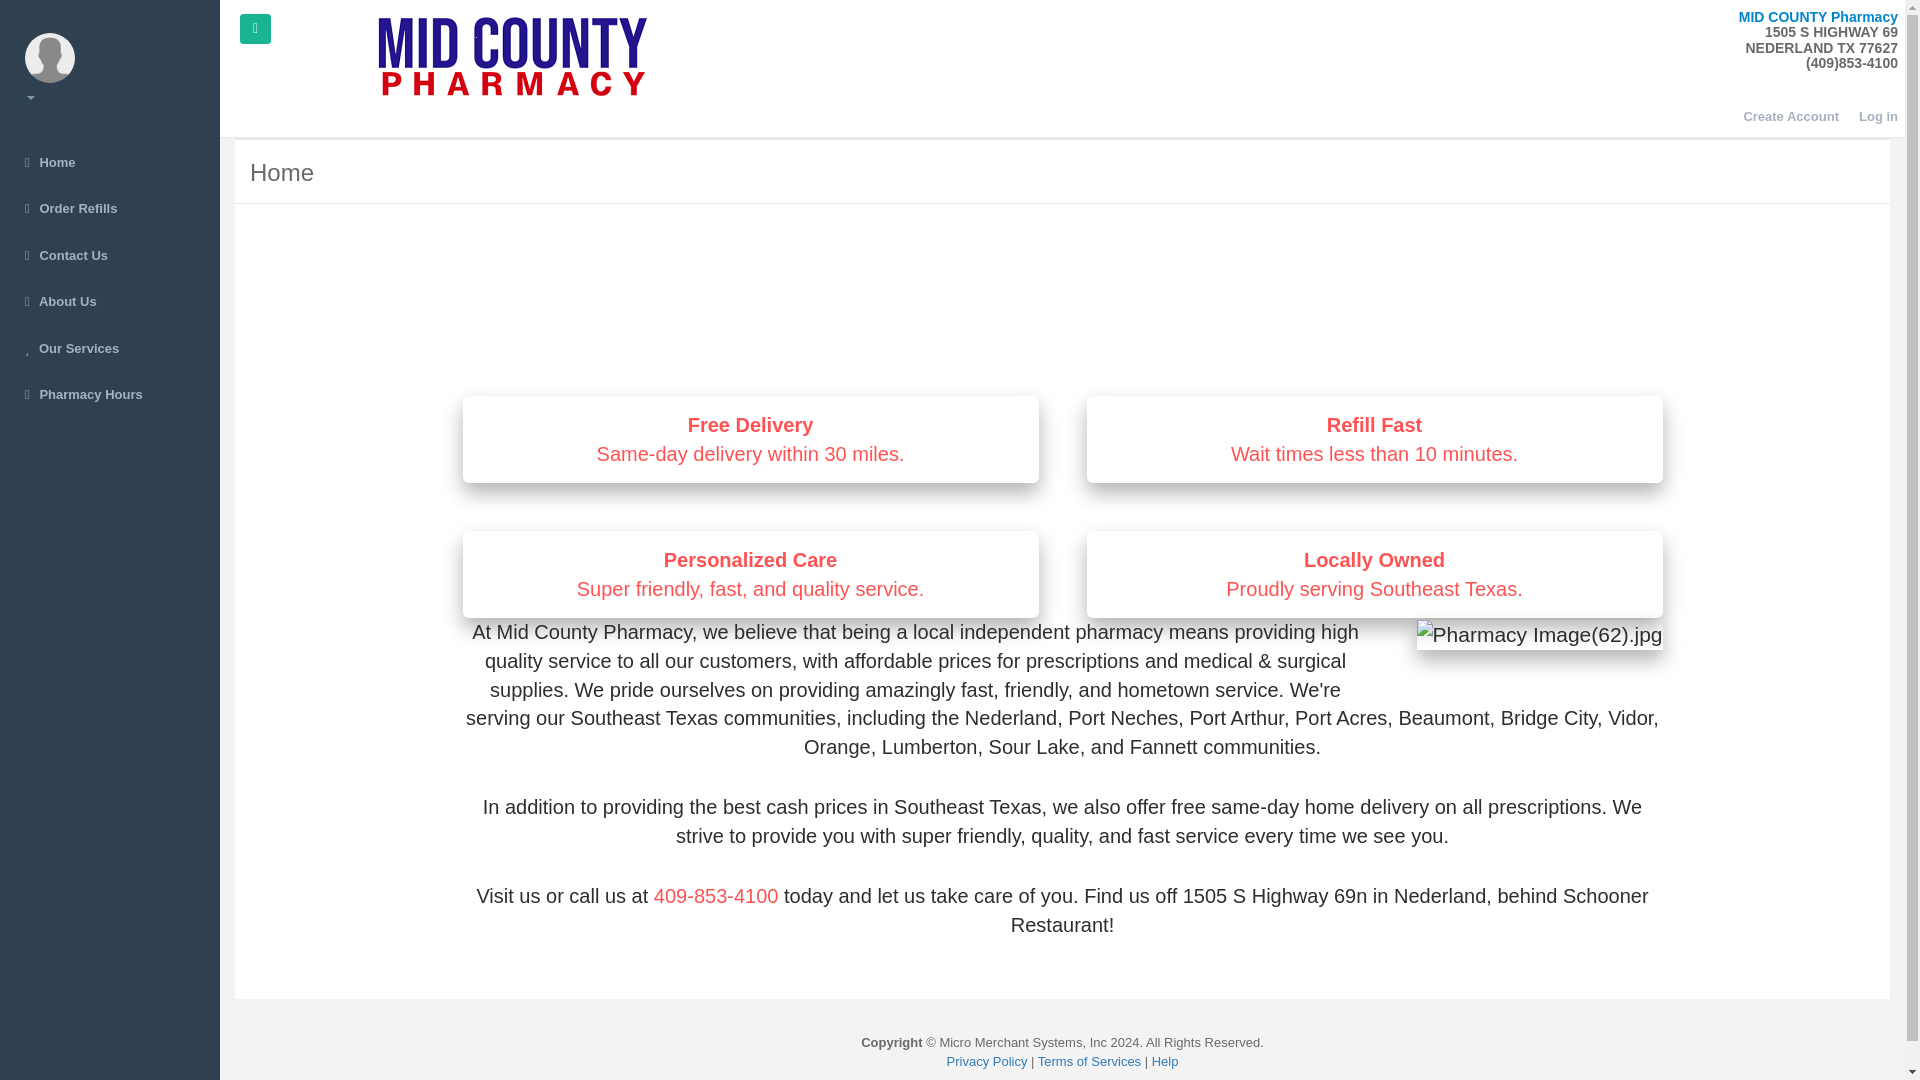 The height and width of the screenshot is (1080, 1920). Describe the element at coordinates (110, 395) in the screenshot. I see `Pharmacy Hours` at that location.